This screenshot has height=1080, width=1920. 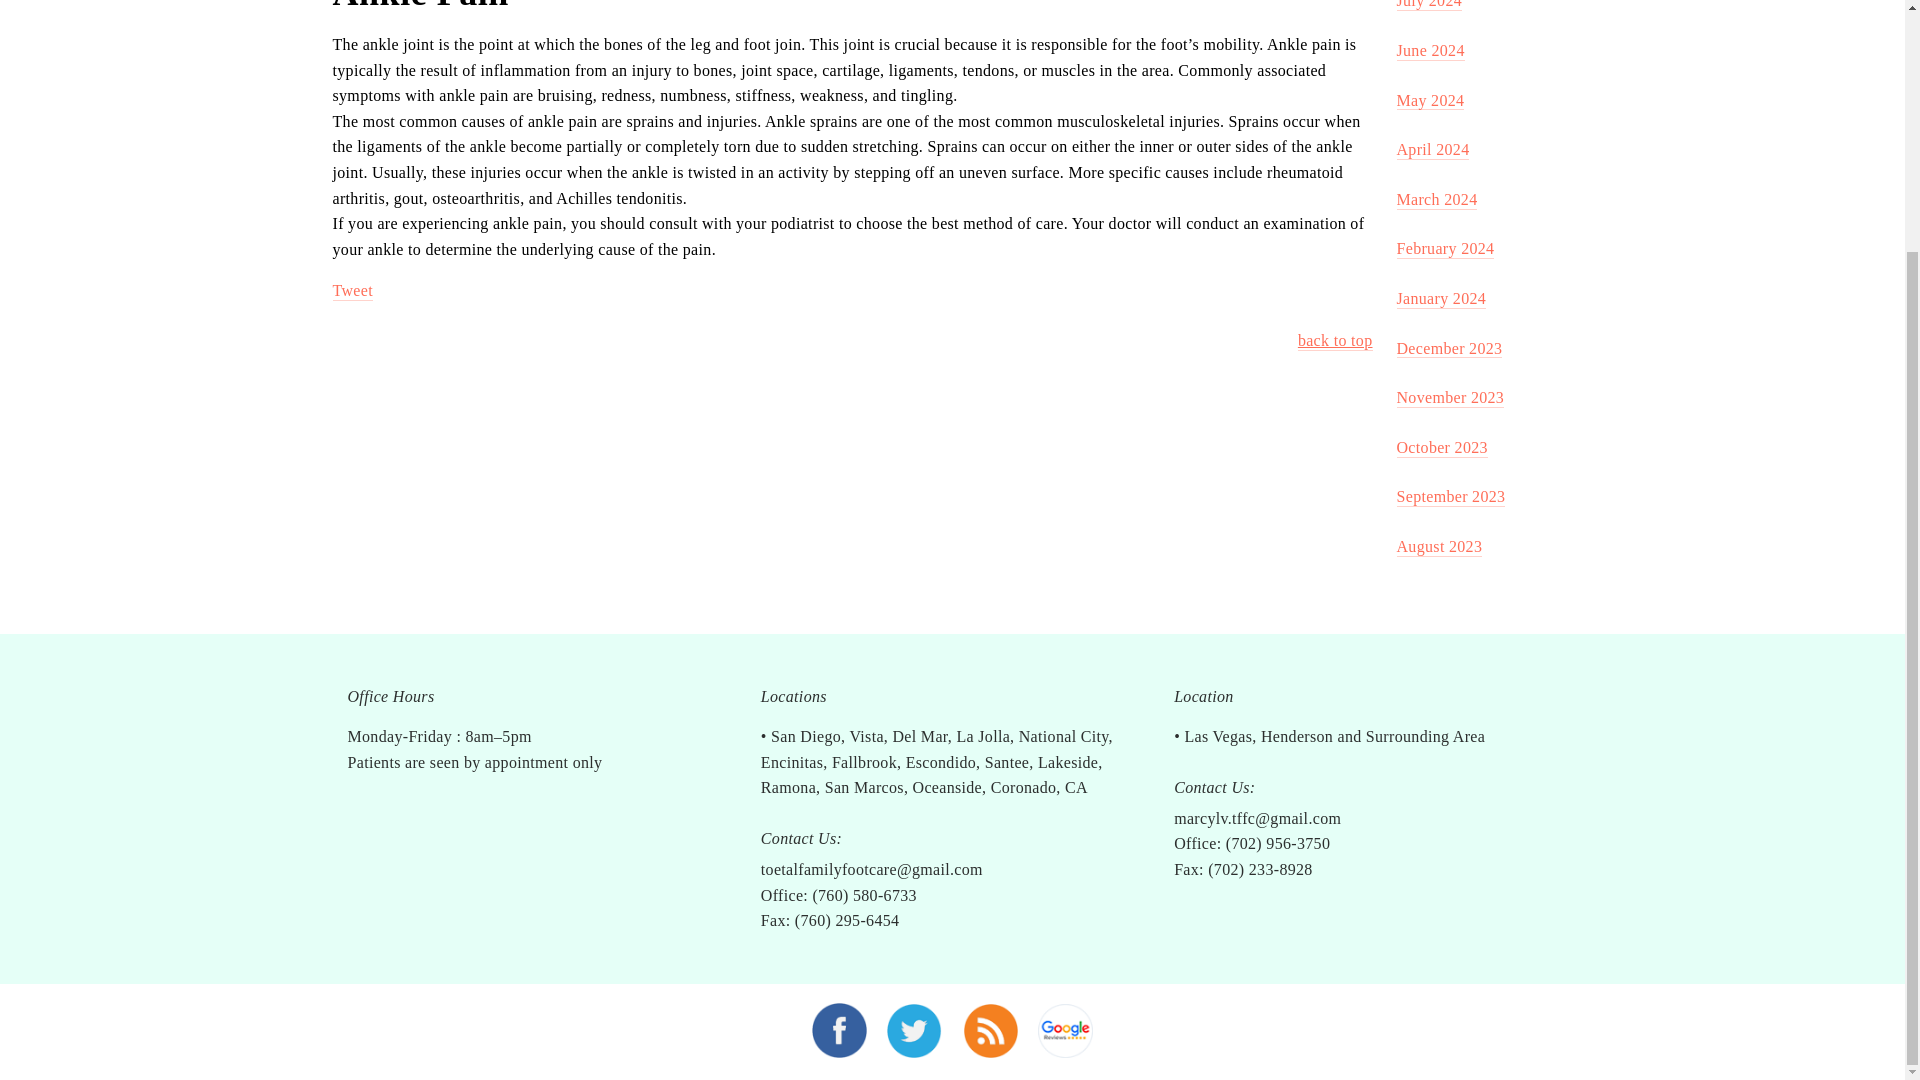 What do you see at coordinates (1429, 51) in the screenshot?
I see `June 2024` at bounding box center [1429, 51].